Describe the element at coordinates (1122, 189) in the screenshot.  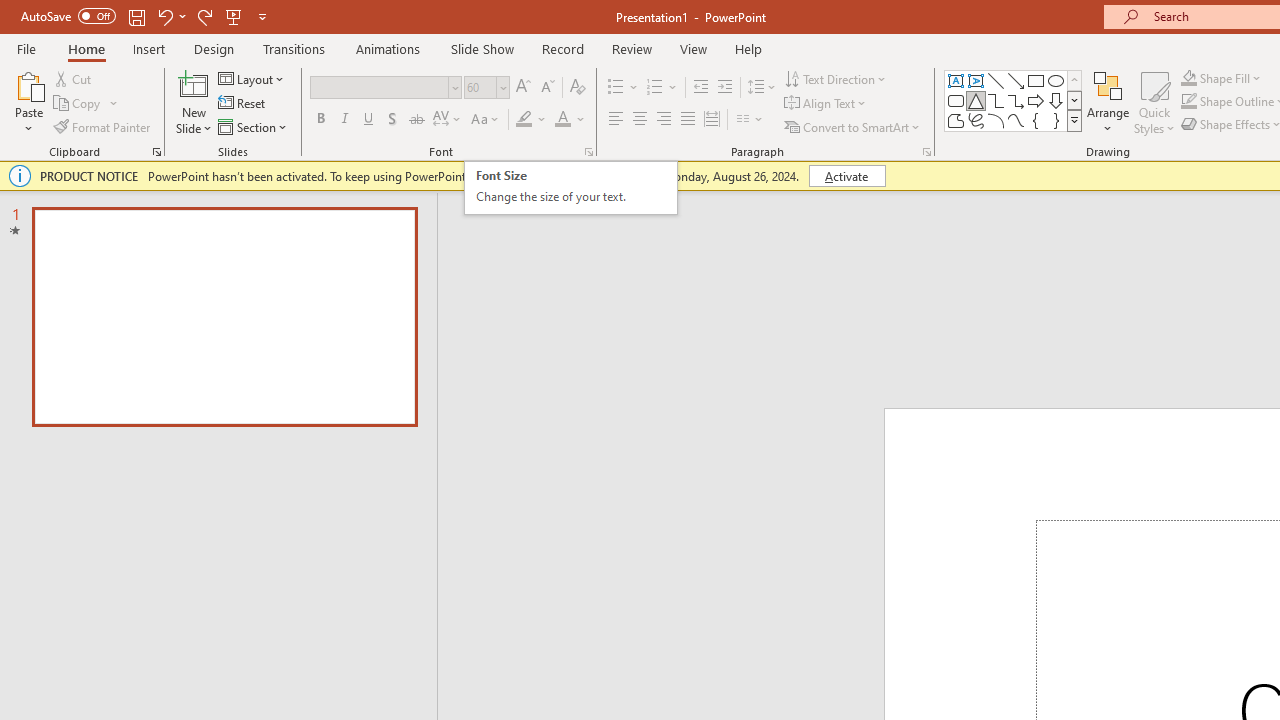
I see `More` at that location.